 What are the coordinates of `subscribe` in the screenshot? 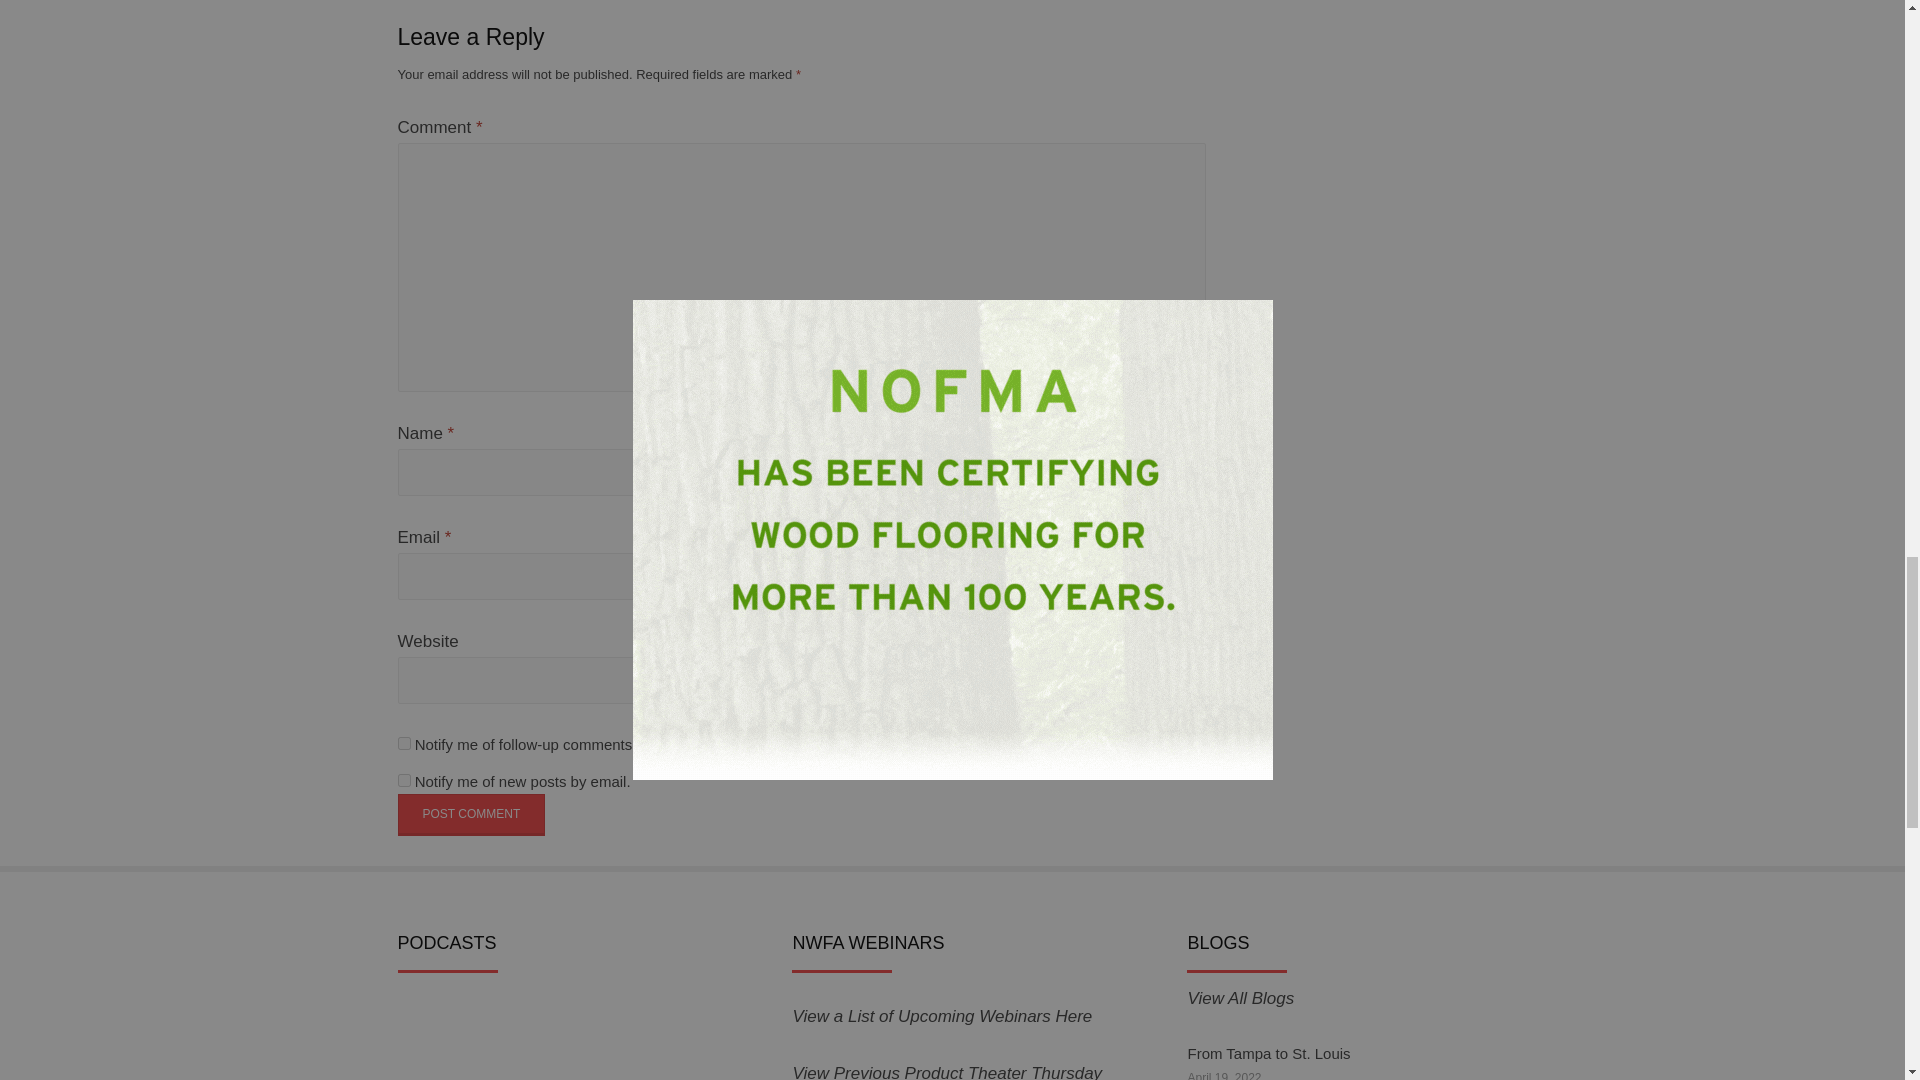 It's located at (404, 780).